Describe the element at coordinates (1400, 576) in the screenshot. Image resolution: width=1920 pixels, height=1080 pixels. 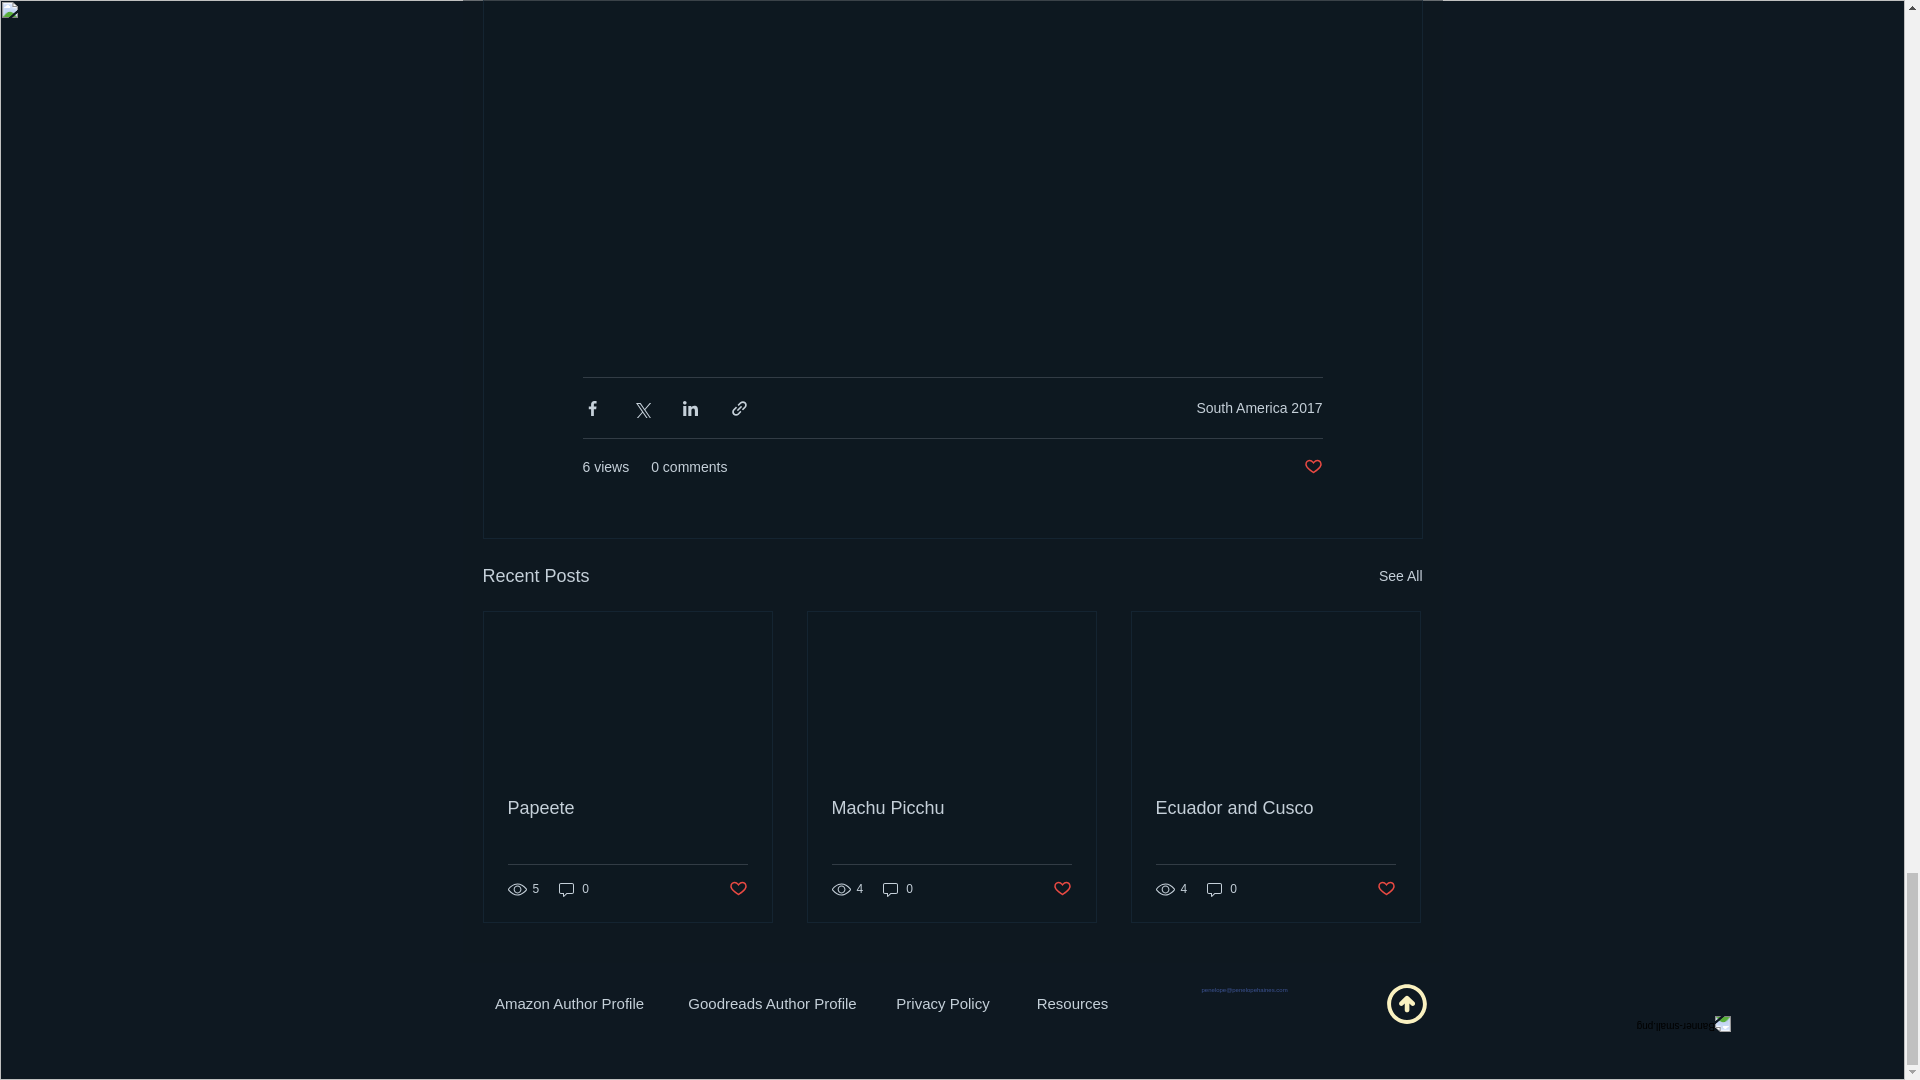
I see `See All` at that location.